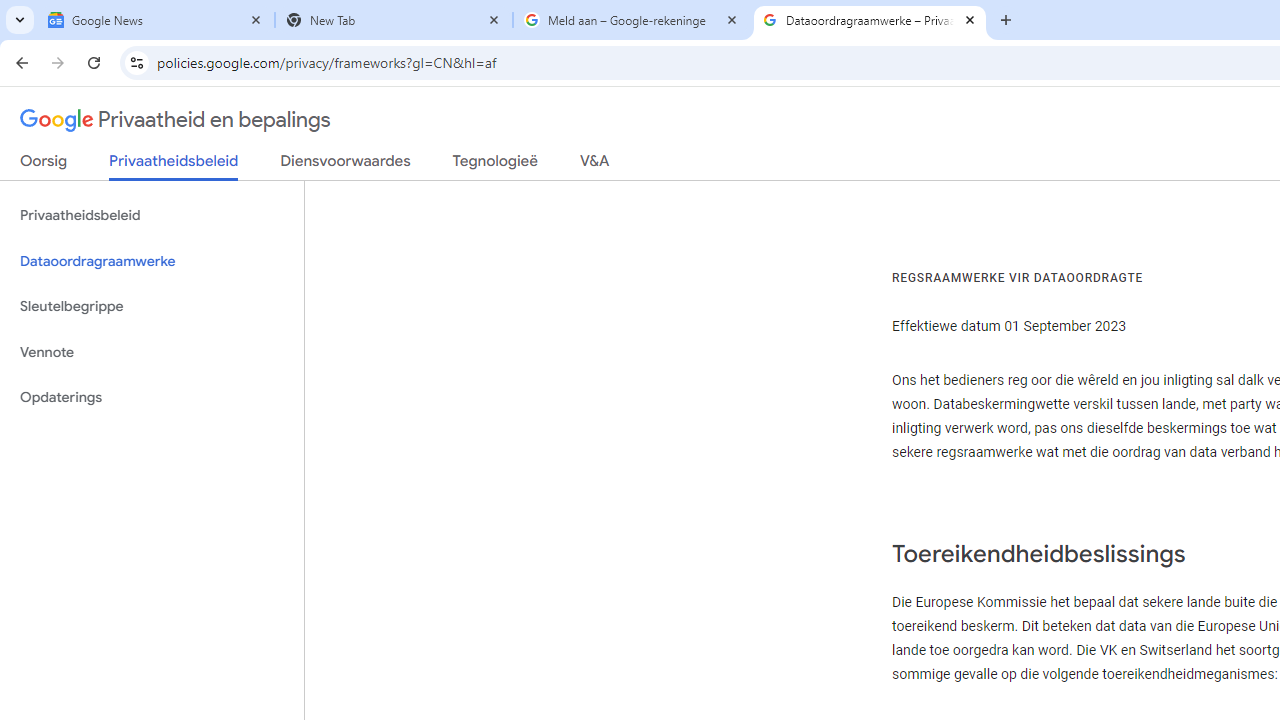  I want to click on V&A, so click(594, 165).